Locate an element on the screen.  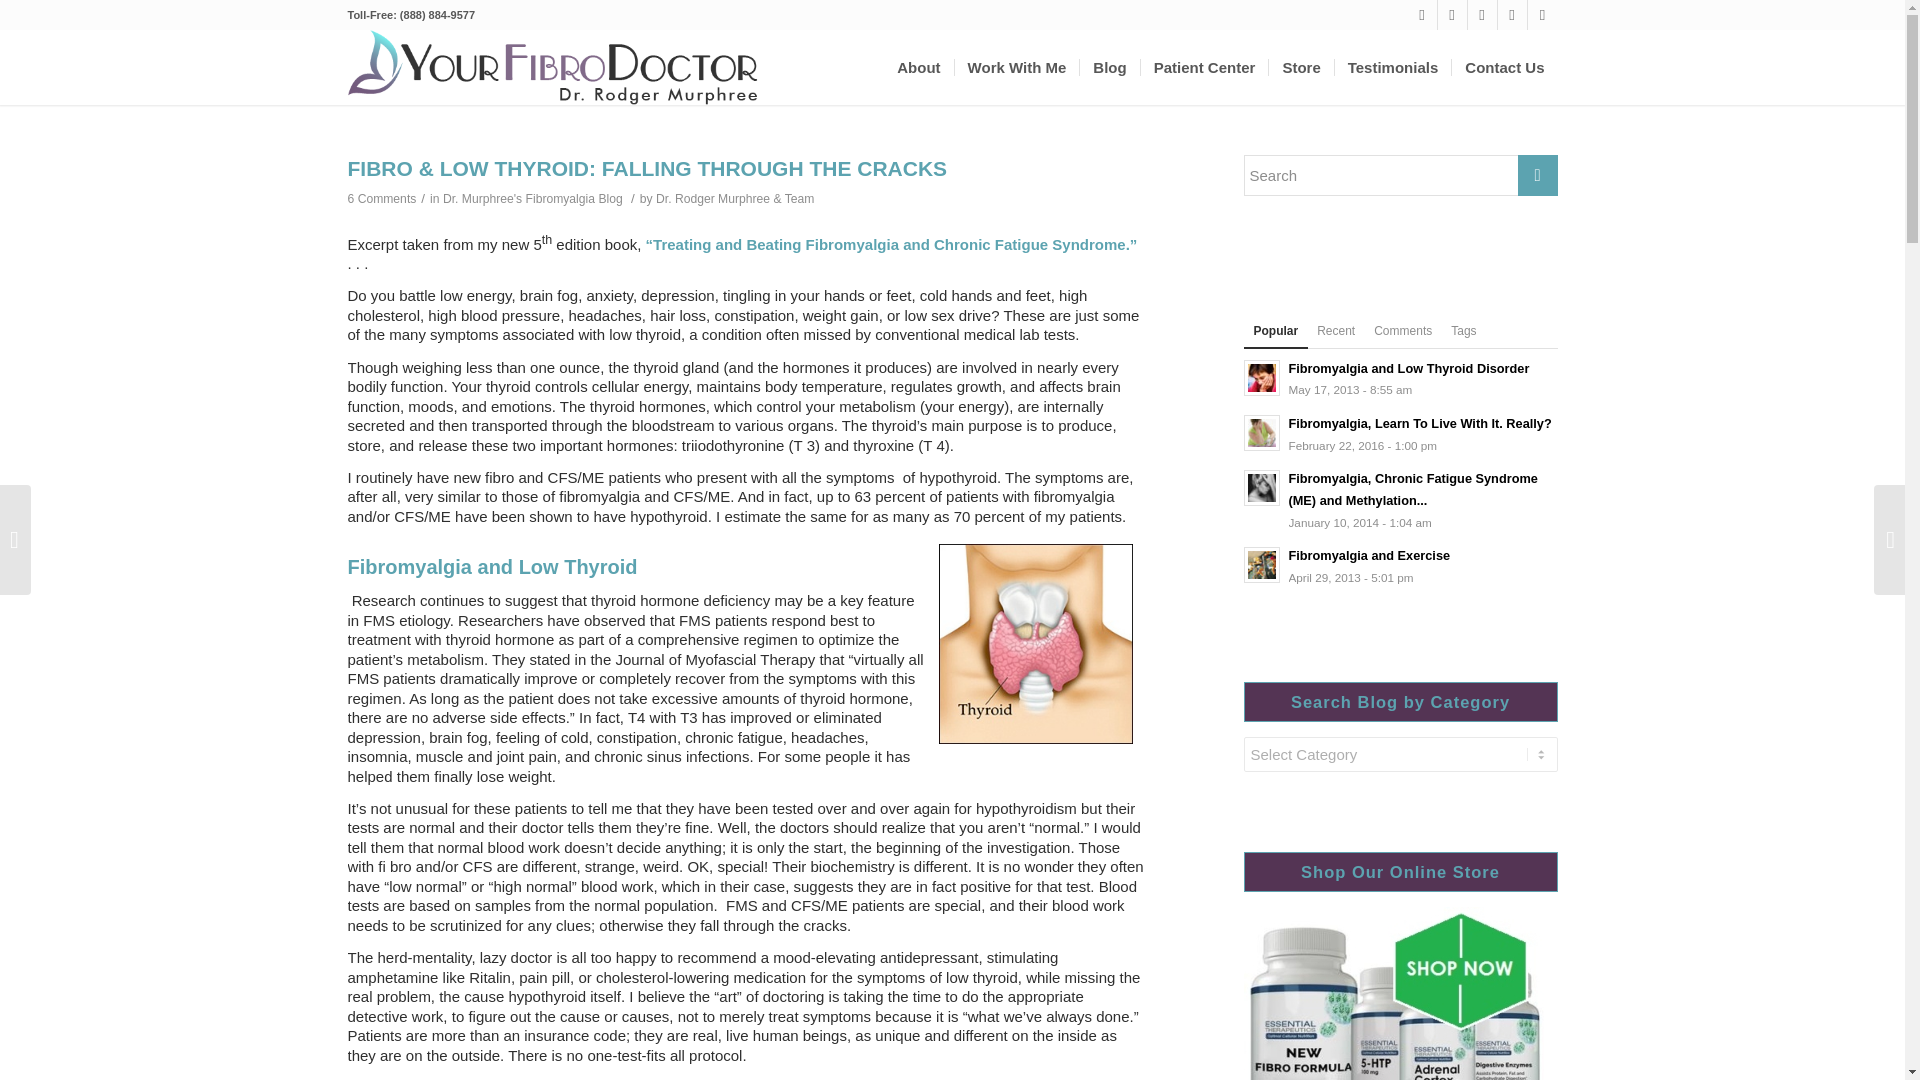
Work With Me is located at coordinates (1016, 67).